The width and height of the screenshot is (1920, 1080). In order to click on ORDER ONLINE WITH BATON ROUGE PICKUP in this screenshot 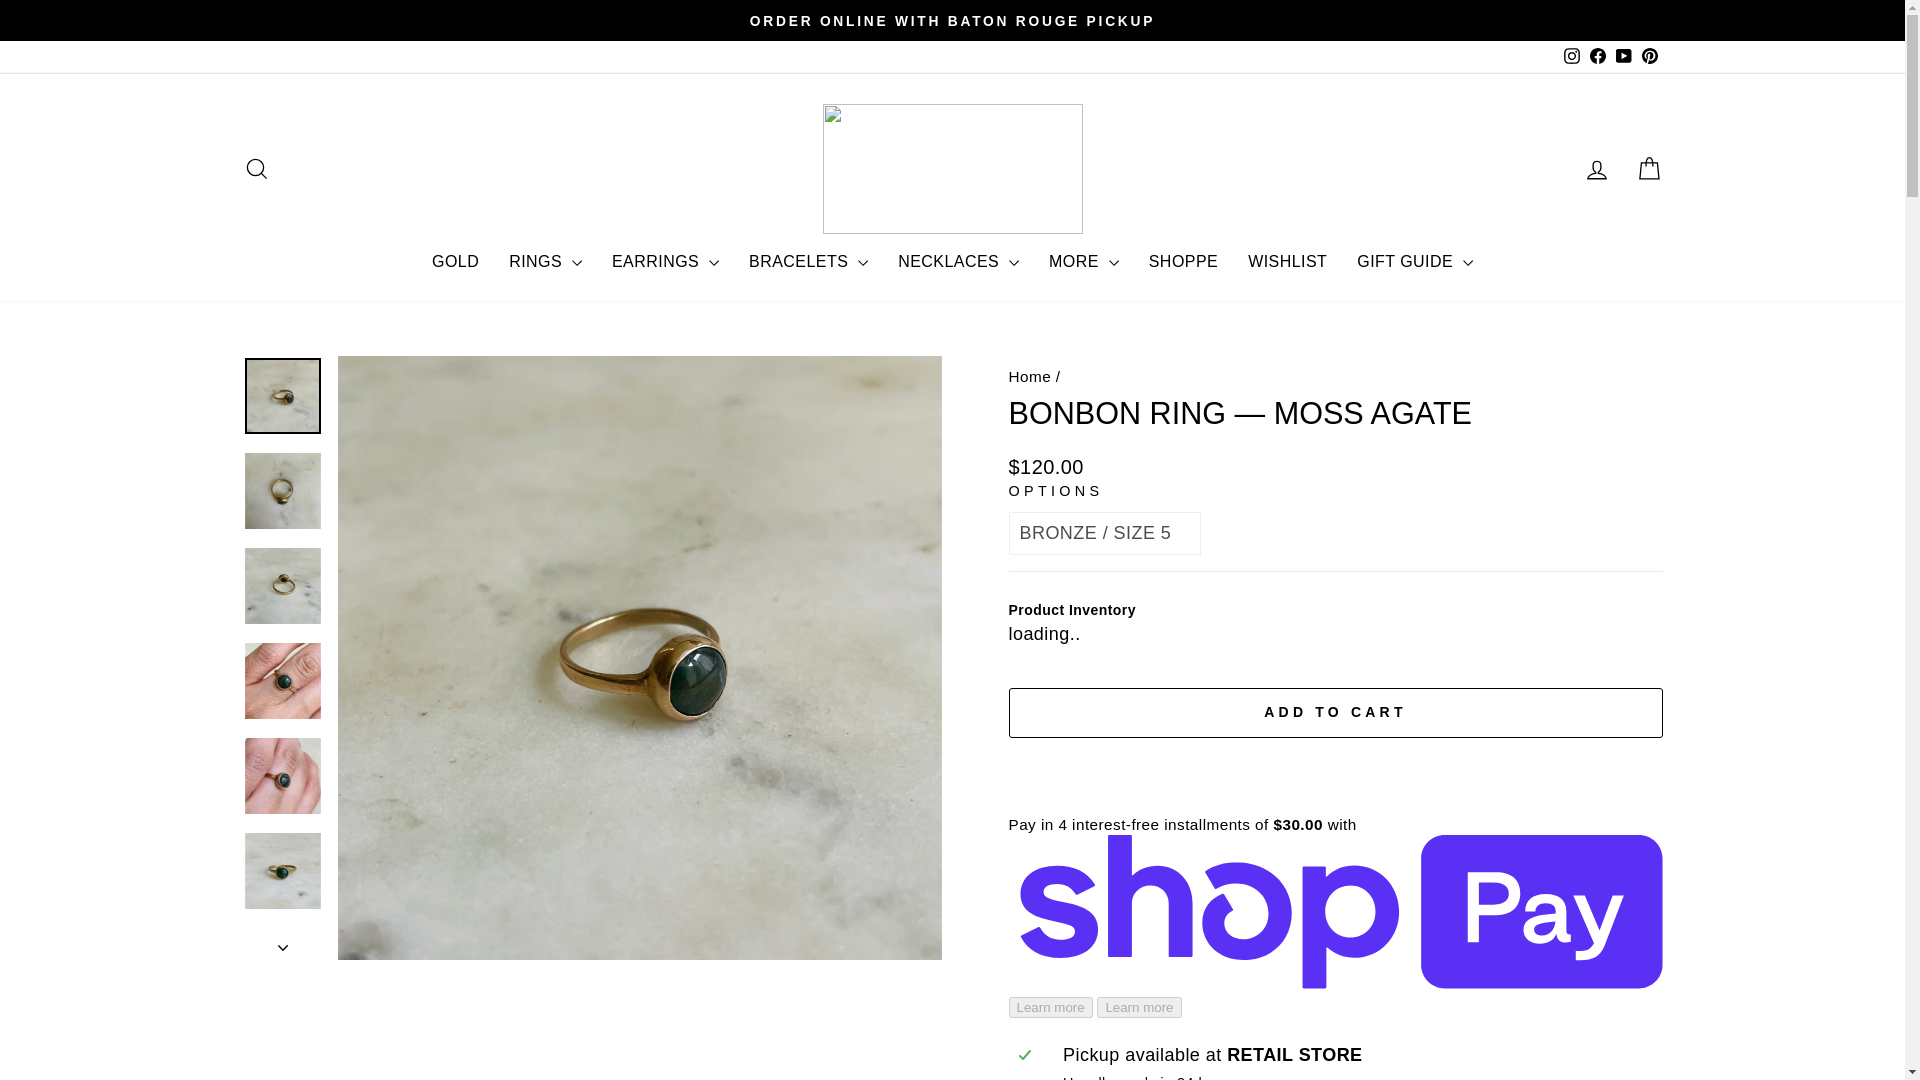, I will do `click(952, 20)`.